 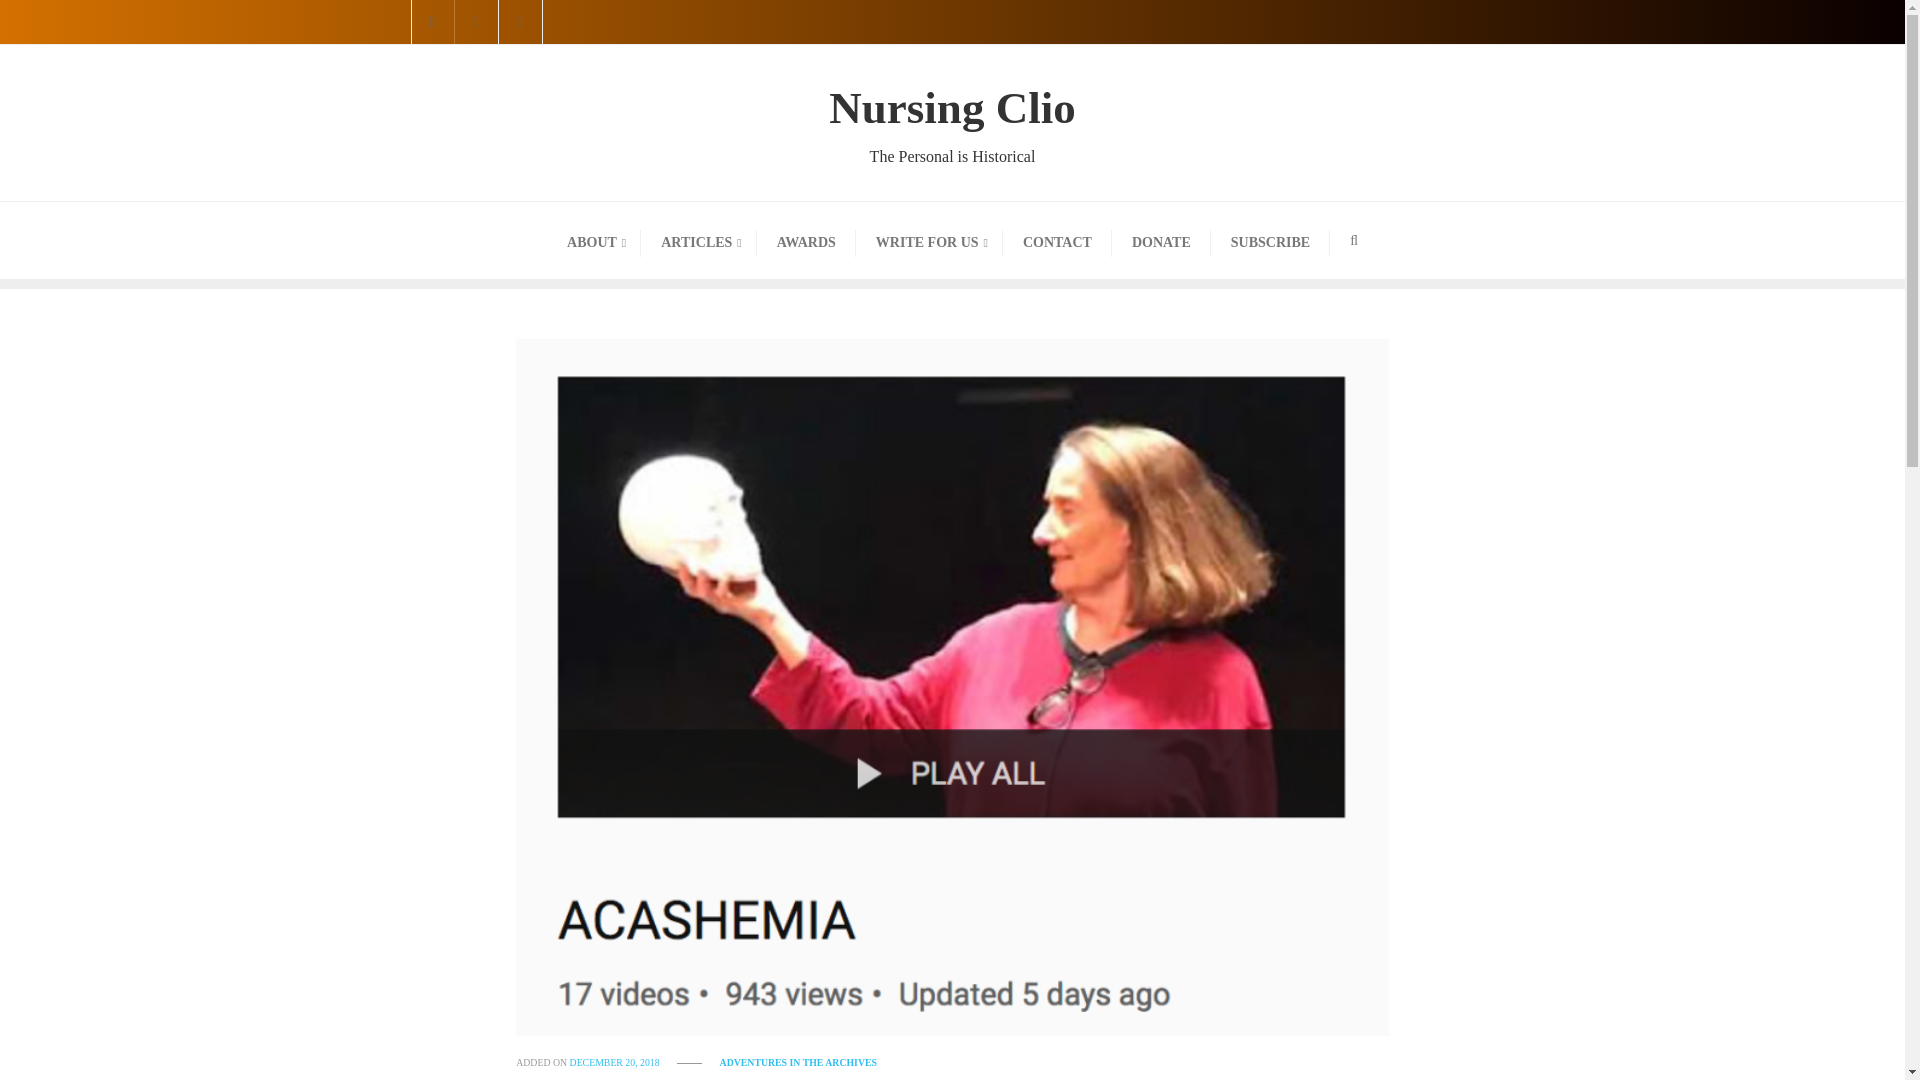 What do you see at coordinates (1270, 240) in the screenshot?
I see `AWARDS` at bounding box center [1270, 240].